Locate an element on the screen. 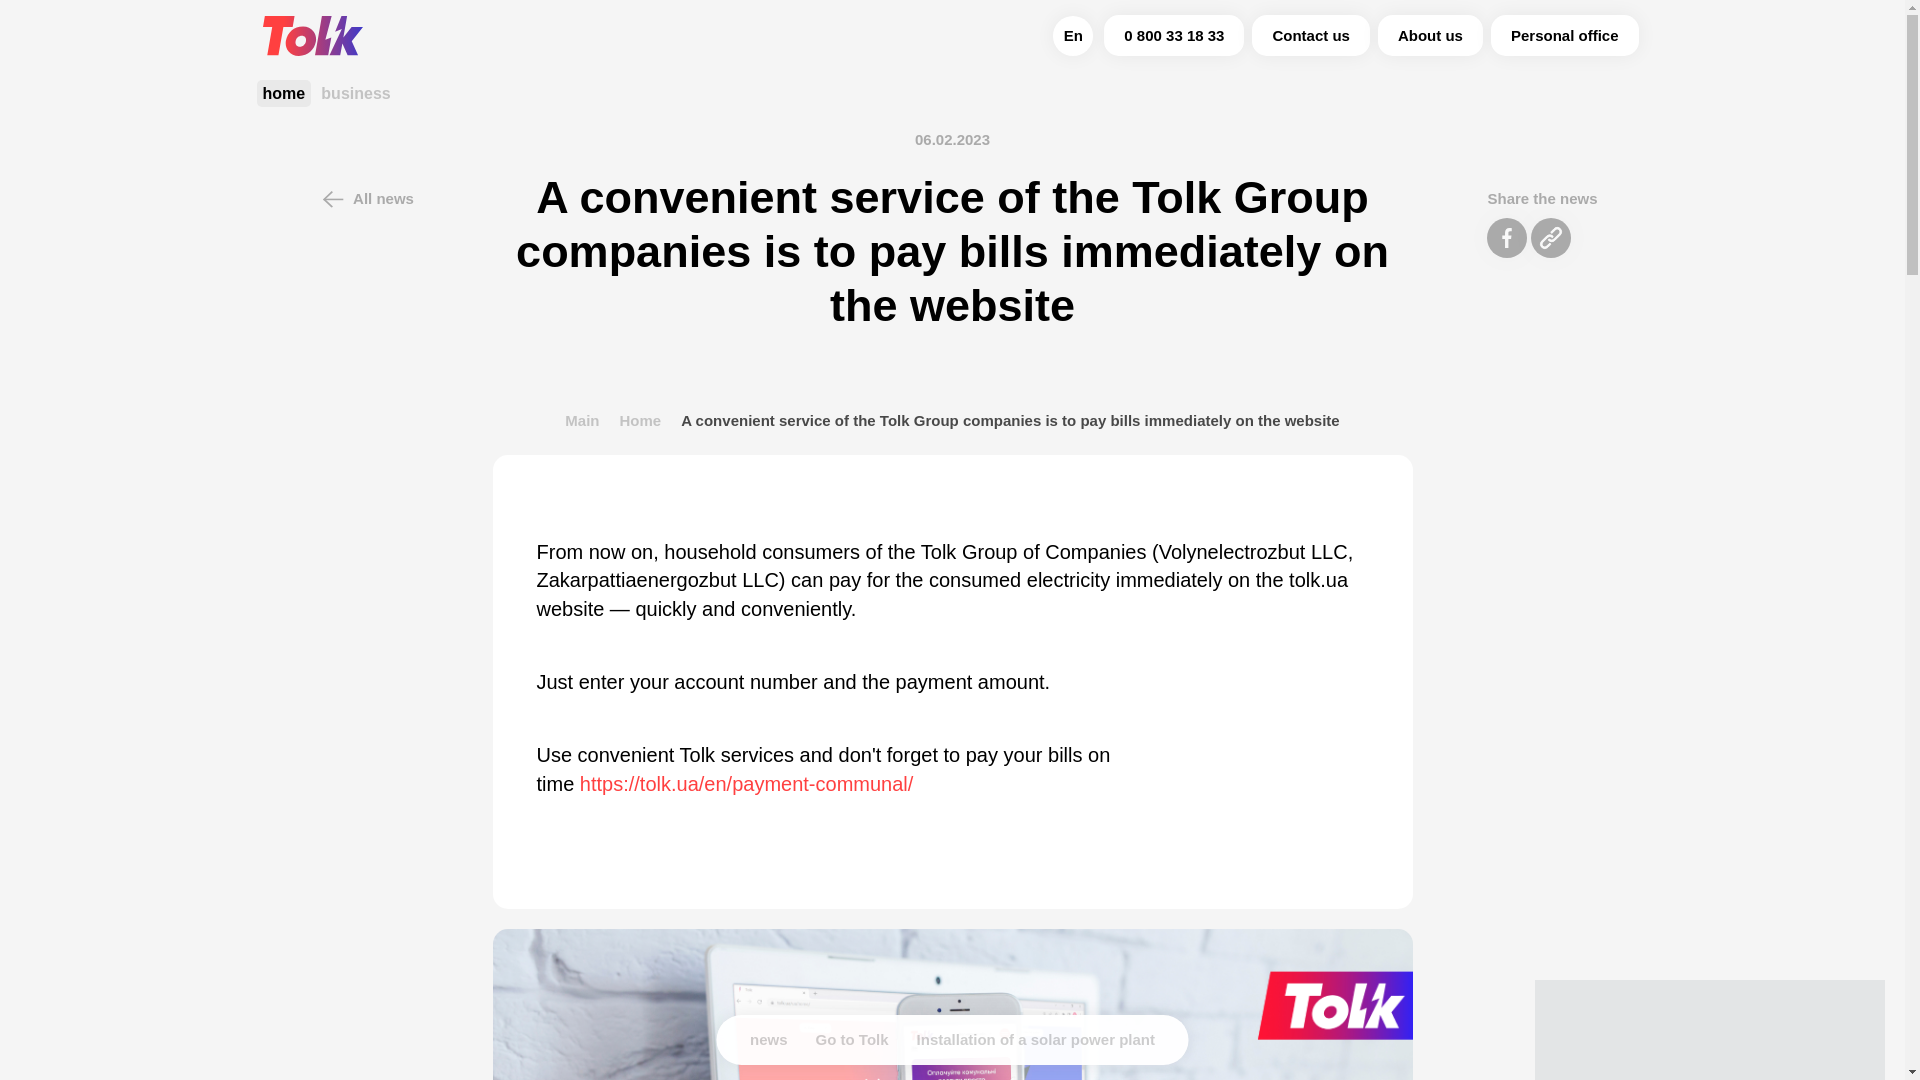 The height and width of the screenshot is (1080, 1920). Main is located at coordinates (581, 420).